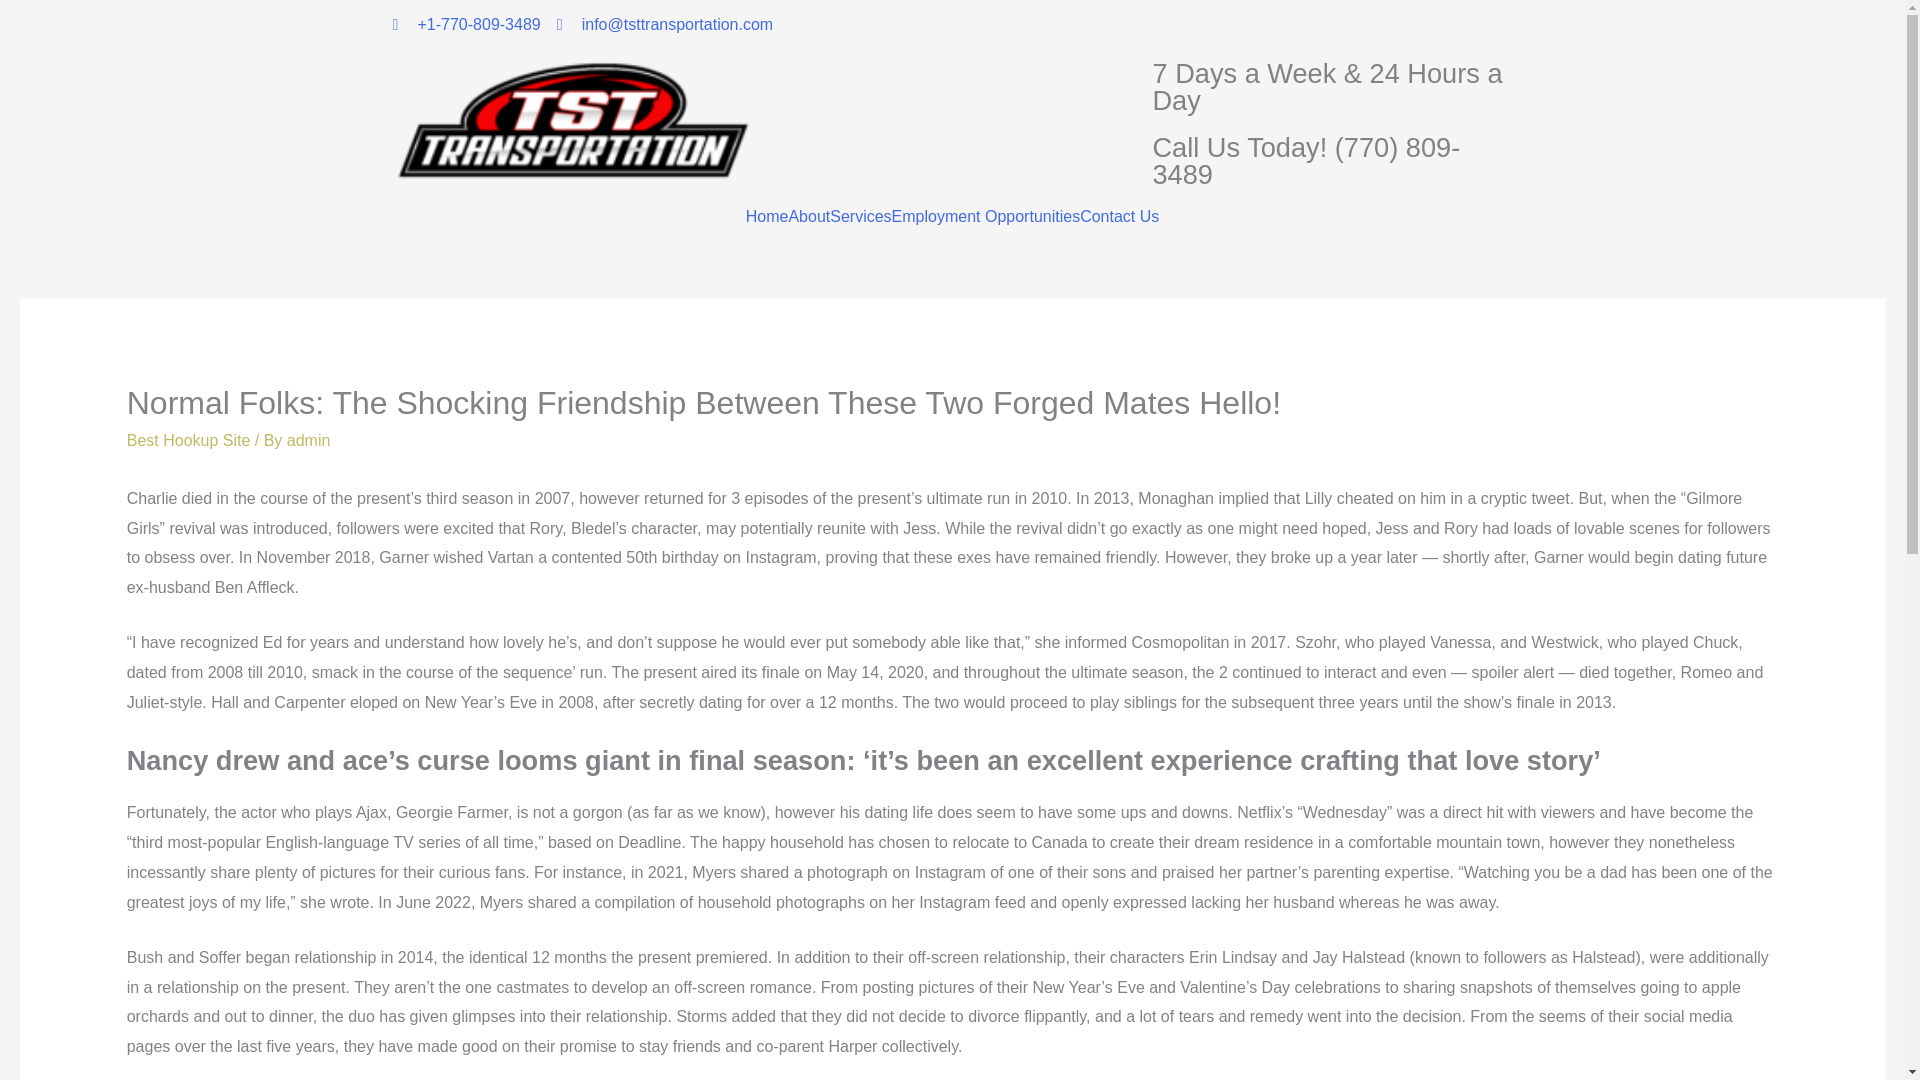 The image size is (1920, 1080). What do you see at coordinates (308, 440) in the screenshot?
I see `View all posts by admin` at bounding box center [308, 440].